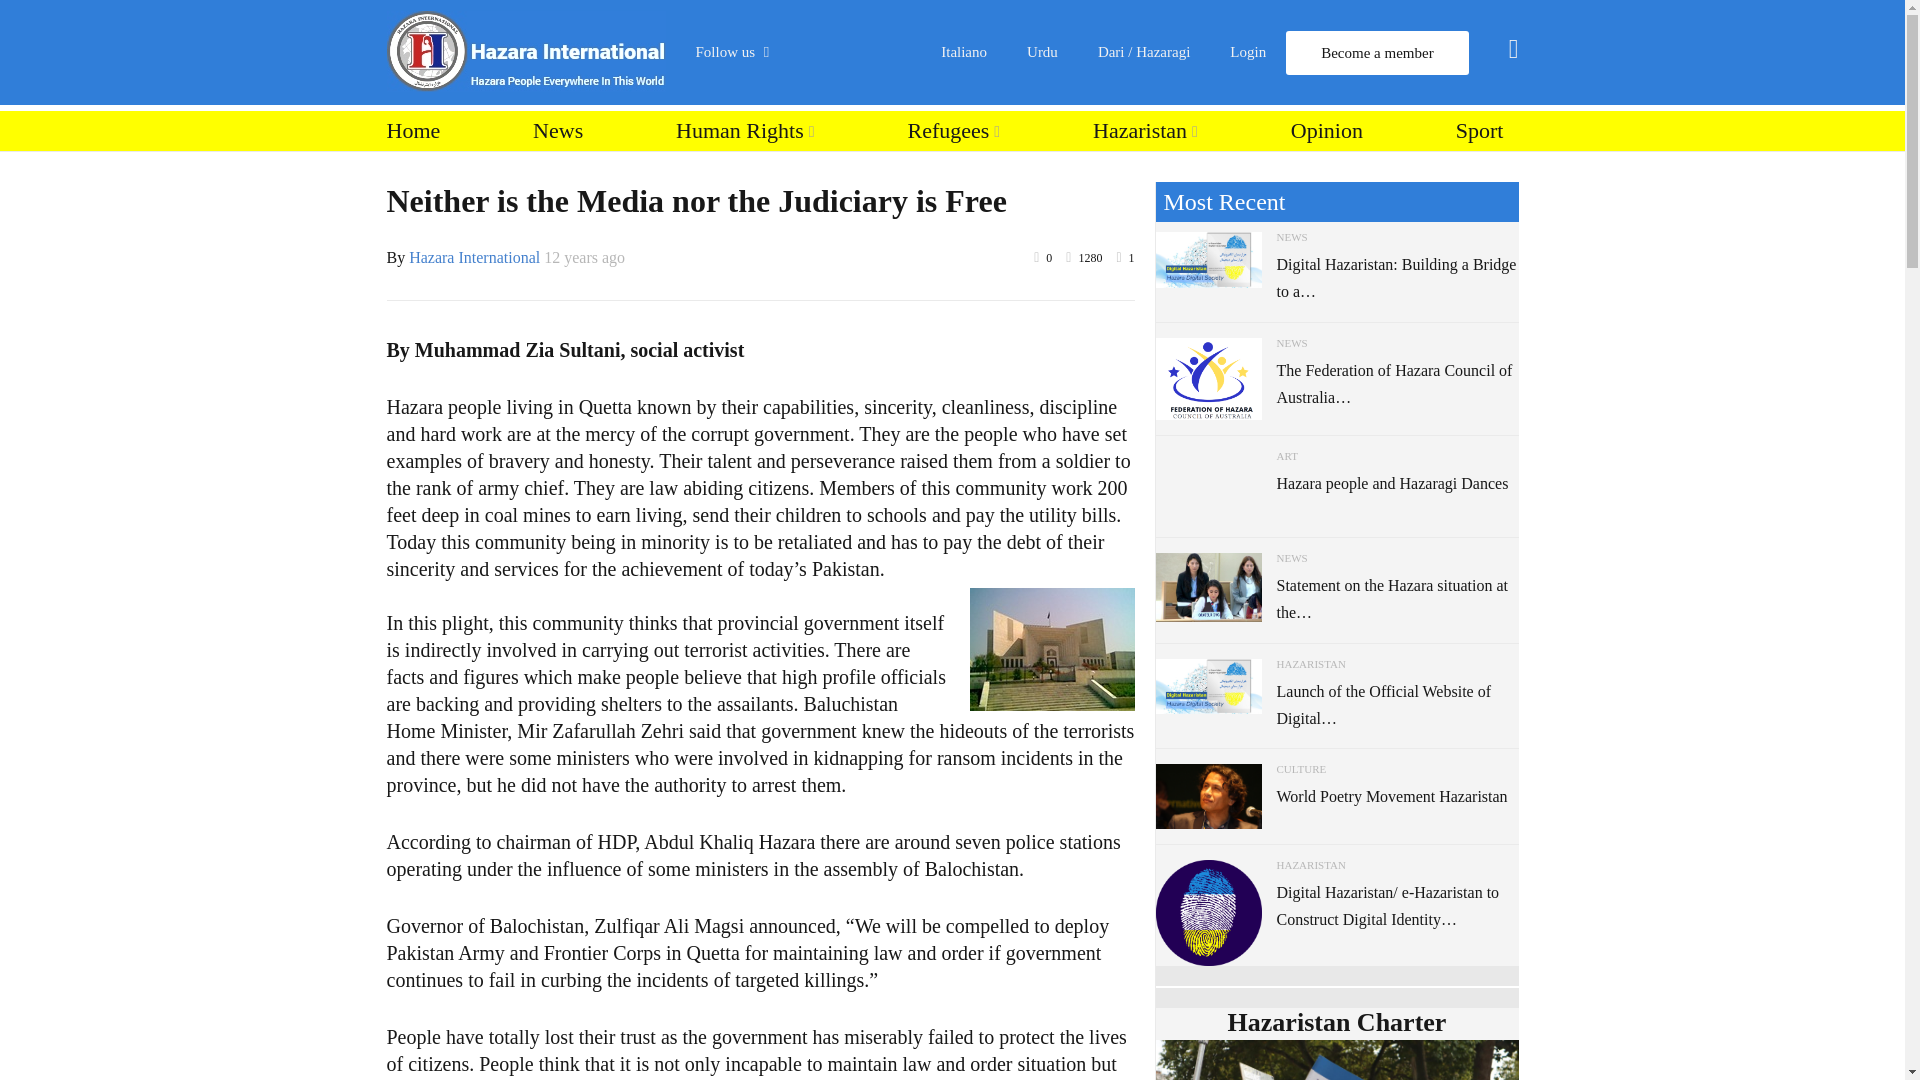 The image size is (1920, 1080). I want to click on 7, so click(1052, 648).